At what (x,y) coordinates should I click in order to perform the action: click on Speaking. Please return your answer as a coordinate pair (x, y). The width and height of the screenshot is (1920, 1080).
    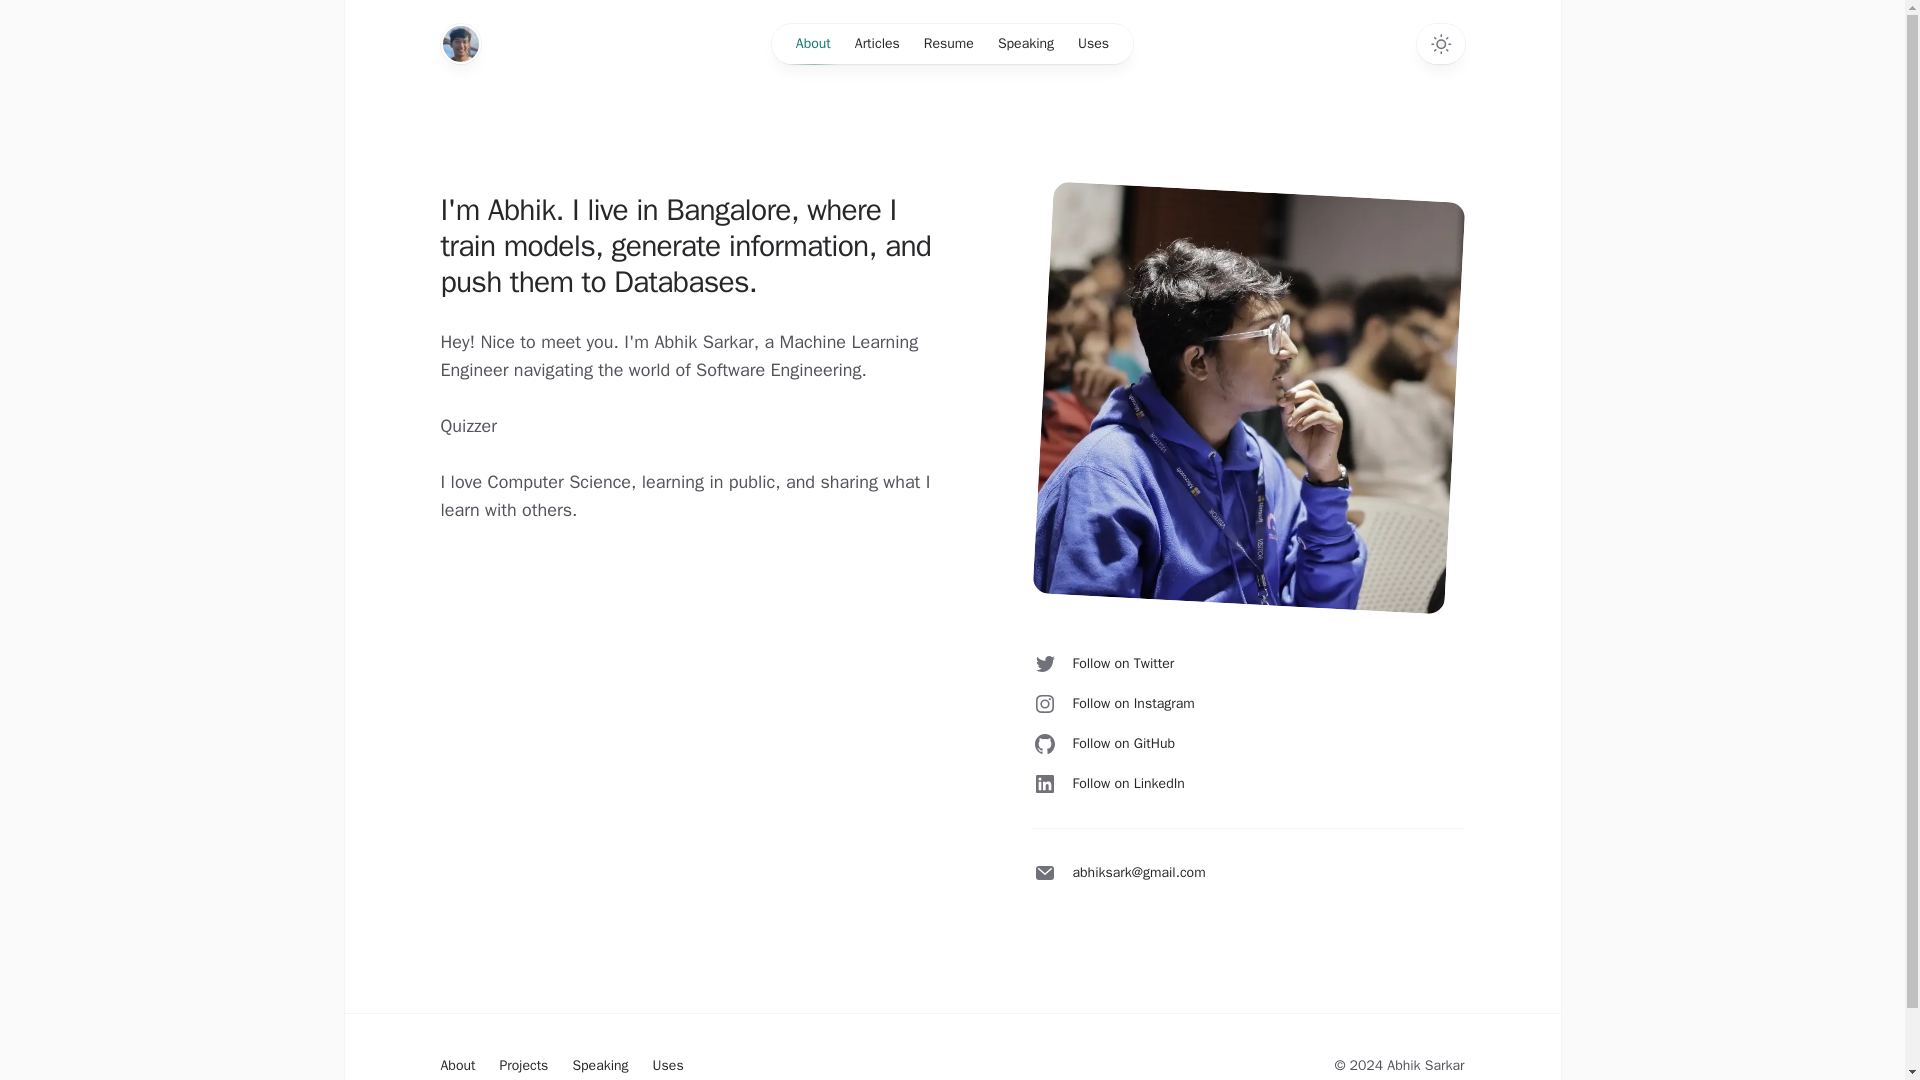
    Looking at the image, I should click on (600, 1066).